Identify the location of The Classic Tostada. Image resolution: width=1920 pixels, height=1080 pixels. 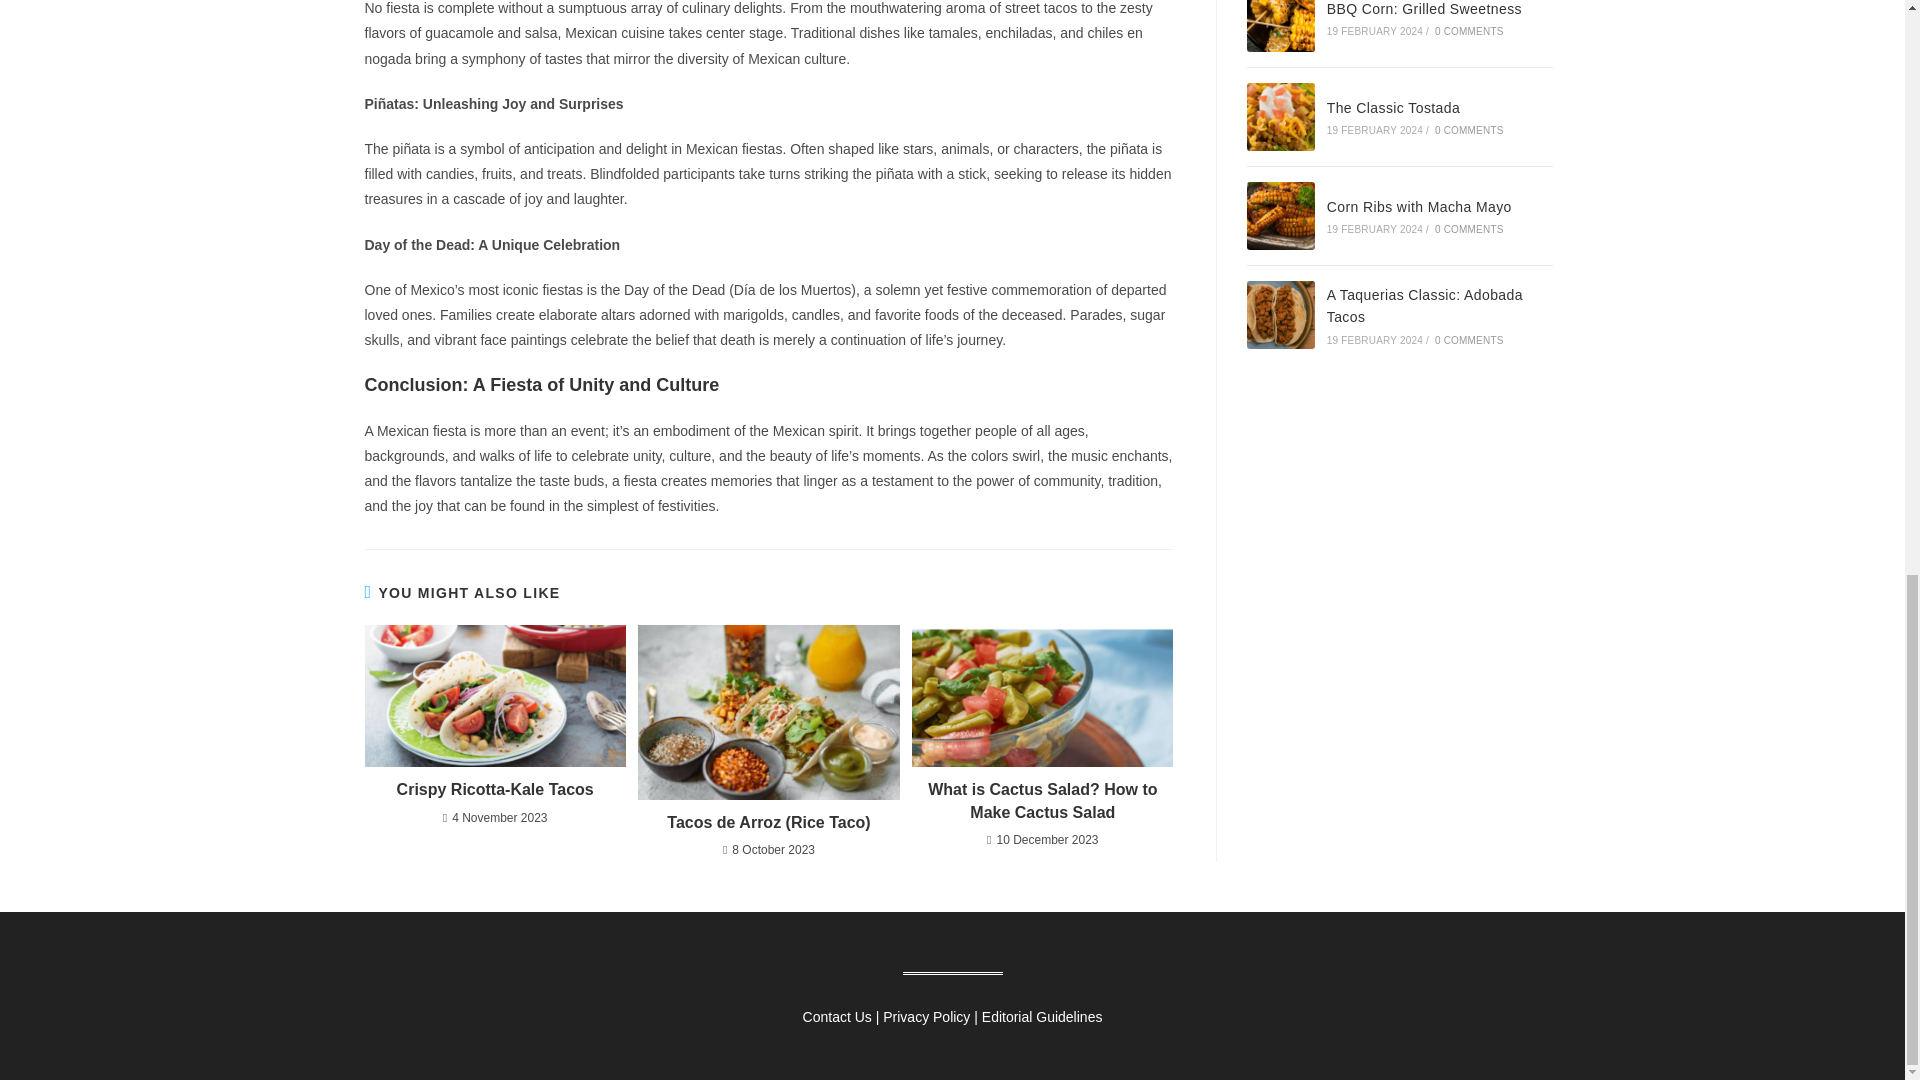
(1392, 108).